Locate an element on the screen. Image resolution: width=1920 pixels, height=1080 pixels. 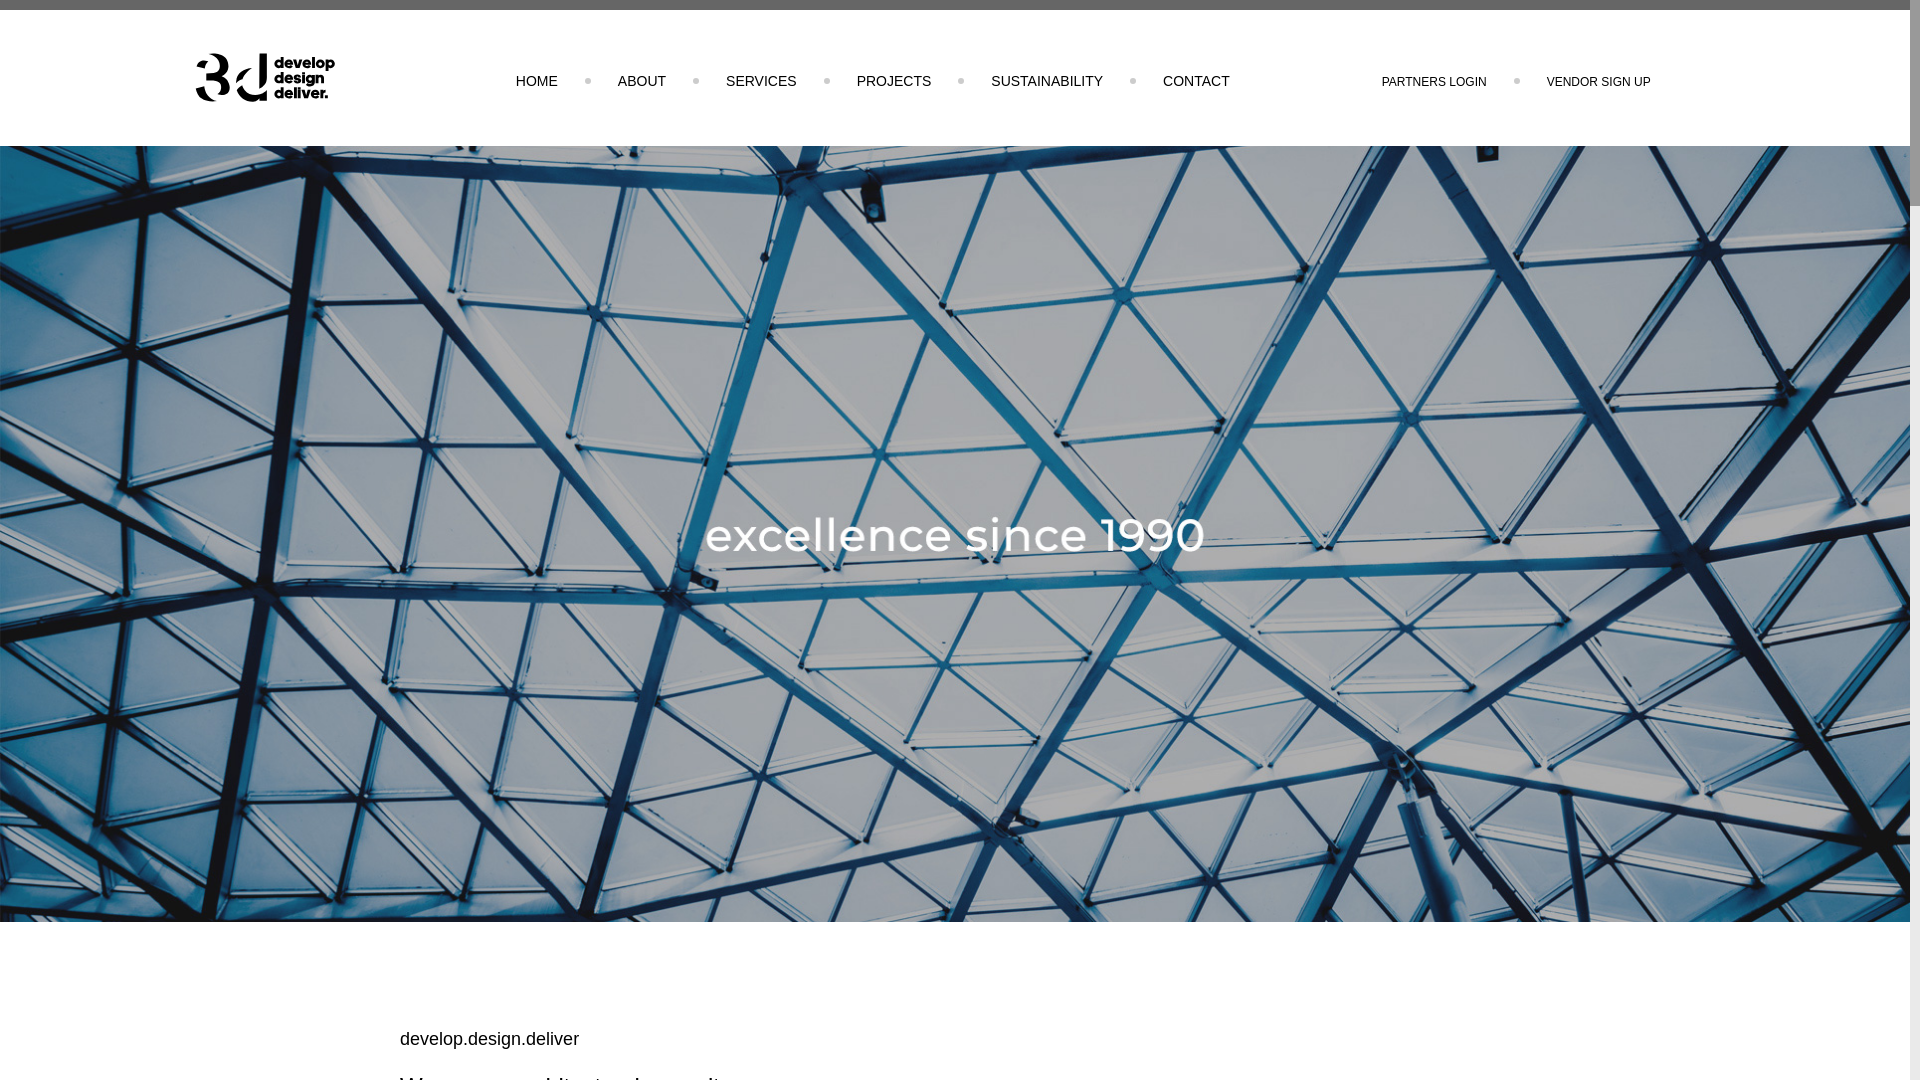
SUSTAINABILITY is located at coordinates (1047, 81).